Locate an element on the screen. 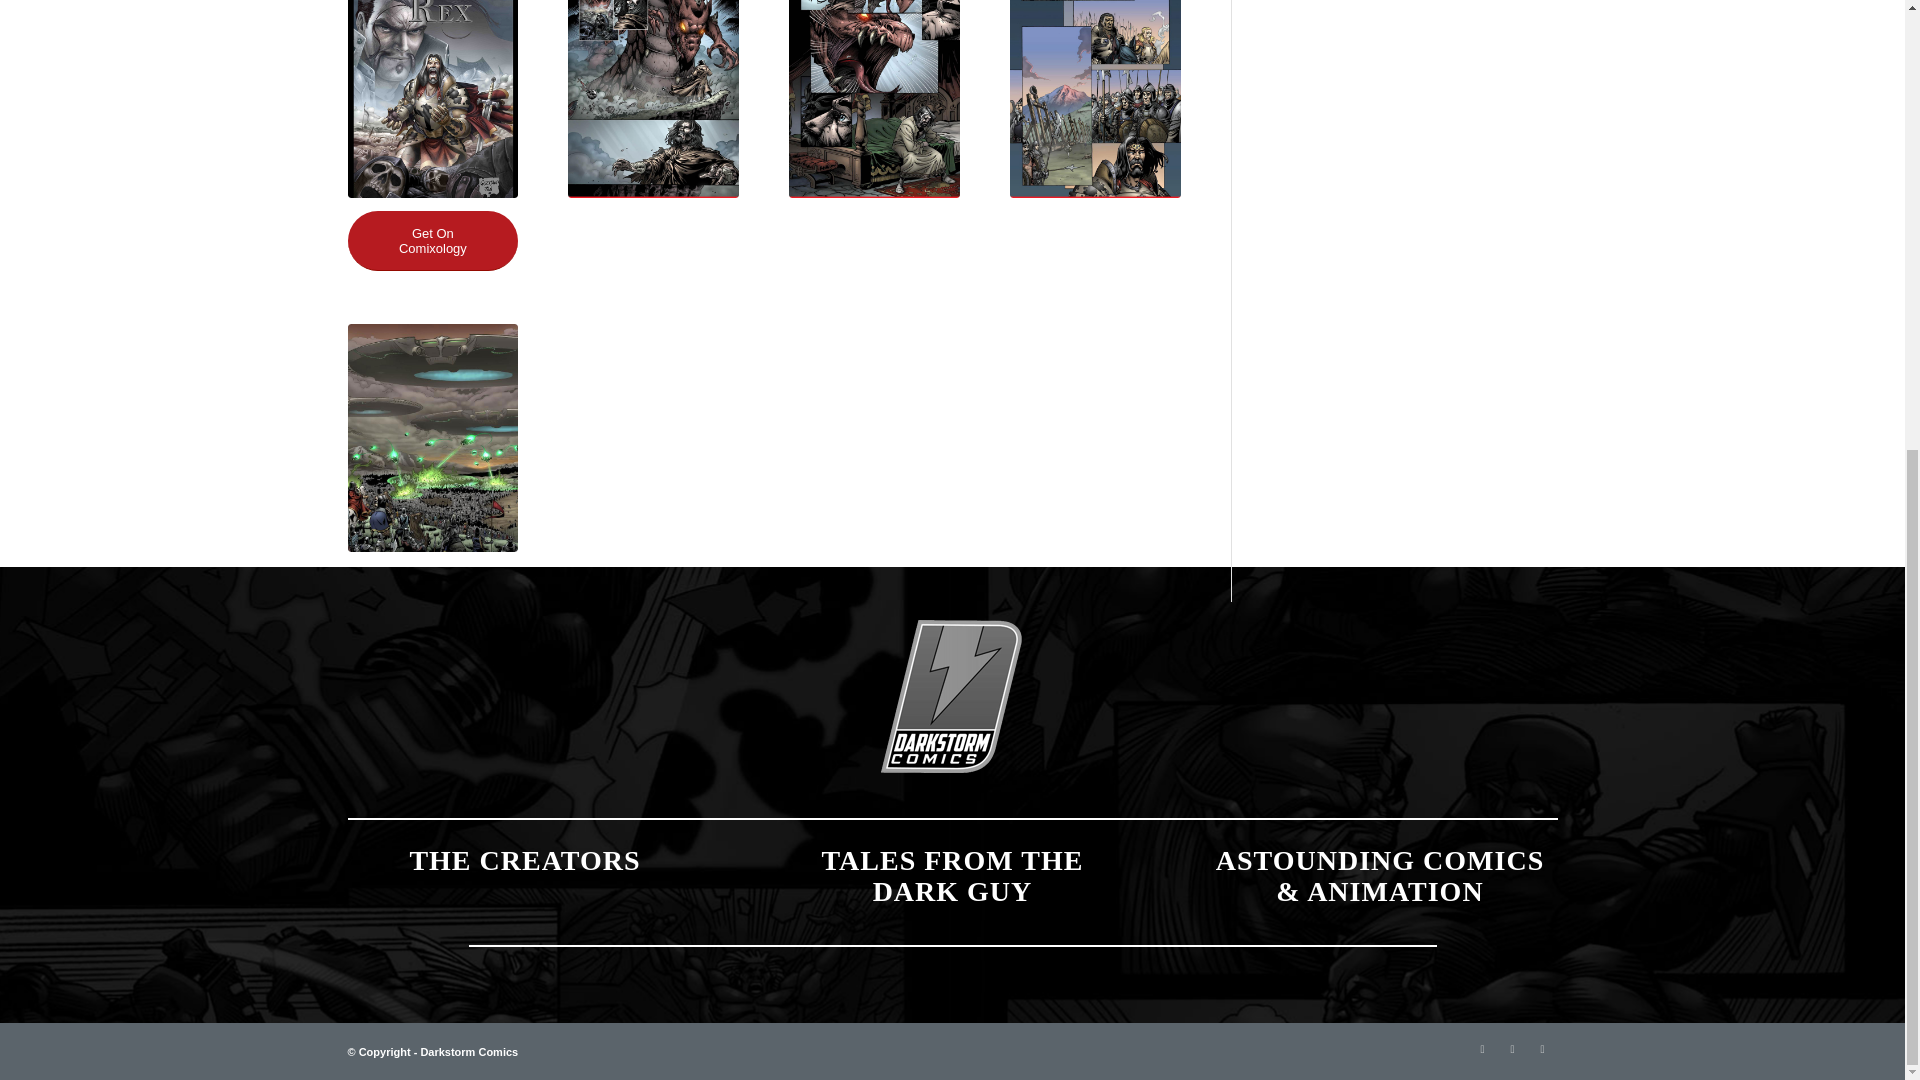 The image size is (1920, 1080). alius-rex4 is located at coordinates (874, 98).